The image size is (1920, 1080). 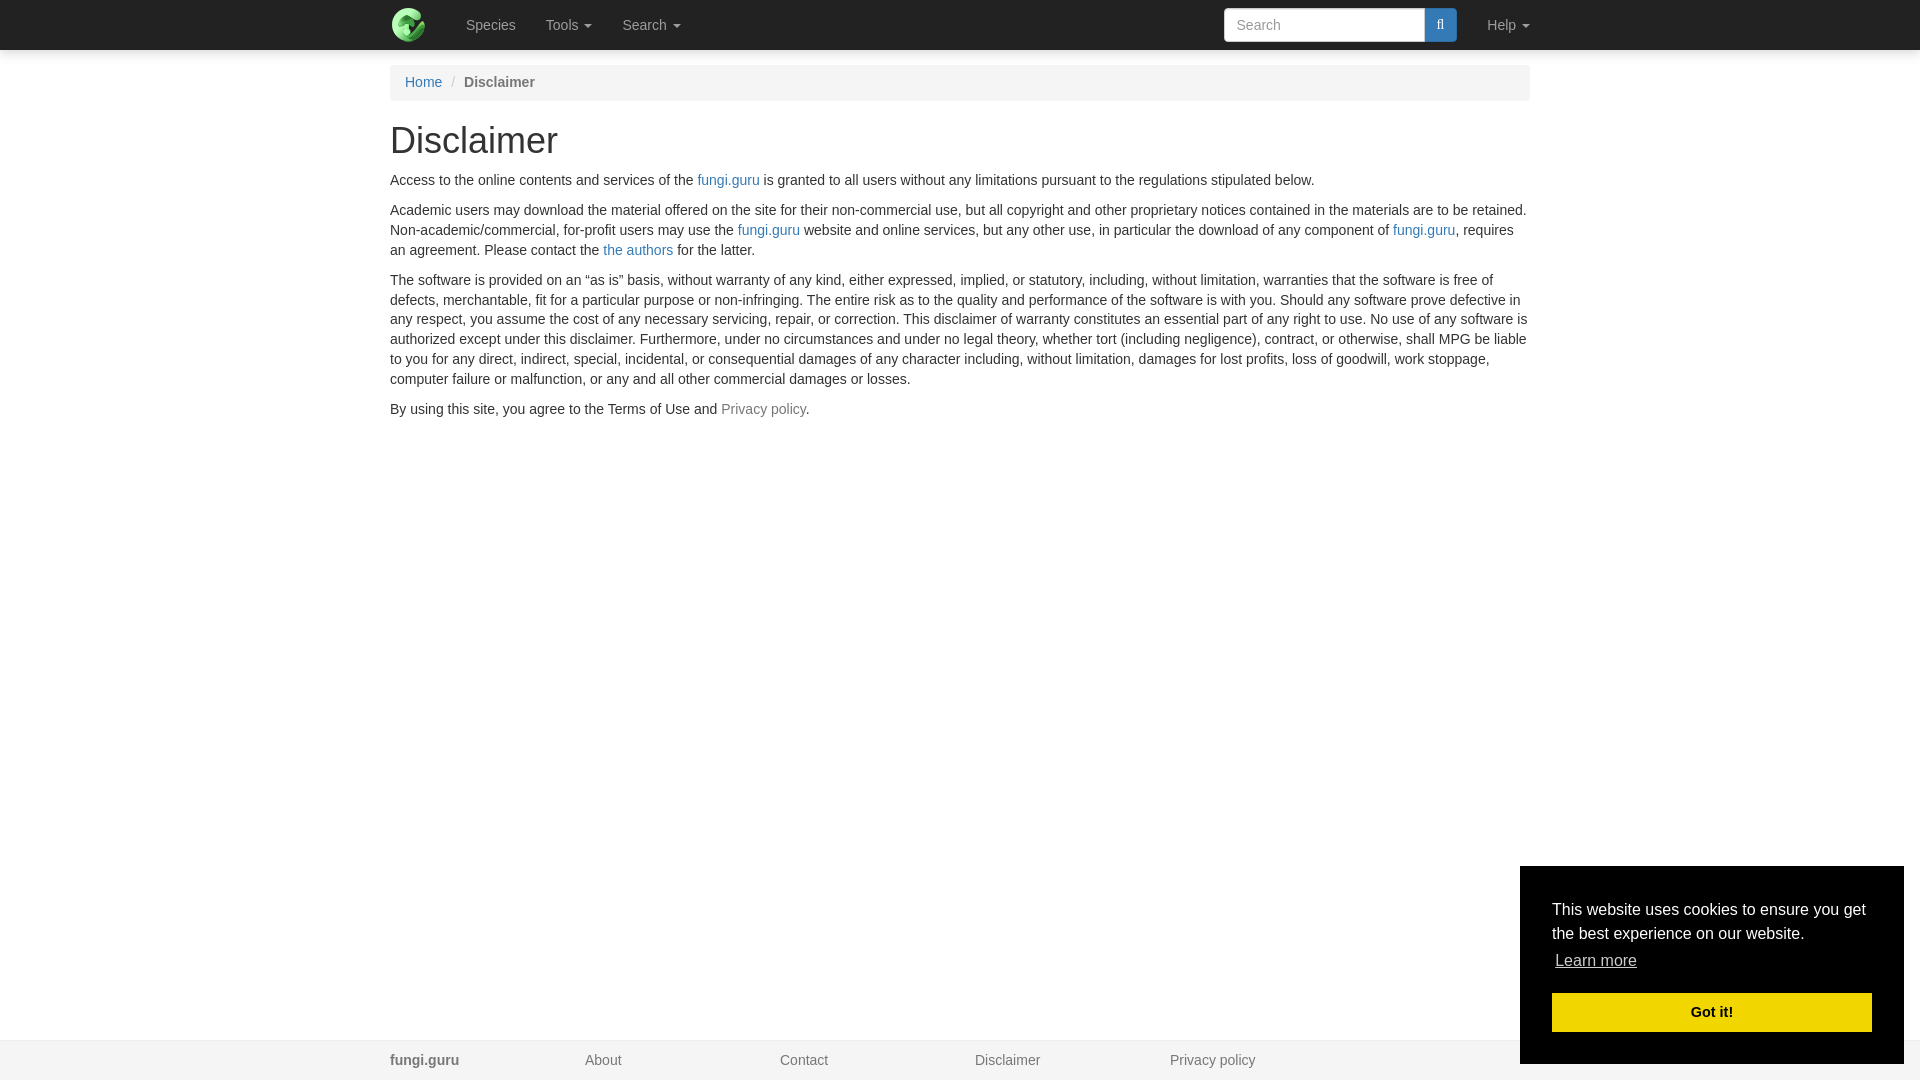 I want to click on Search, so click(x=650, y=24).